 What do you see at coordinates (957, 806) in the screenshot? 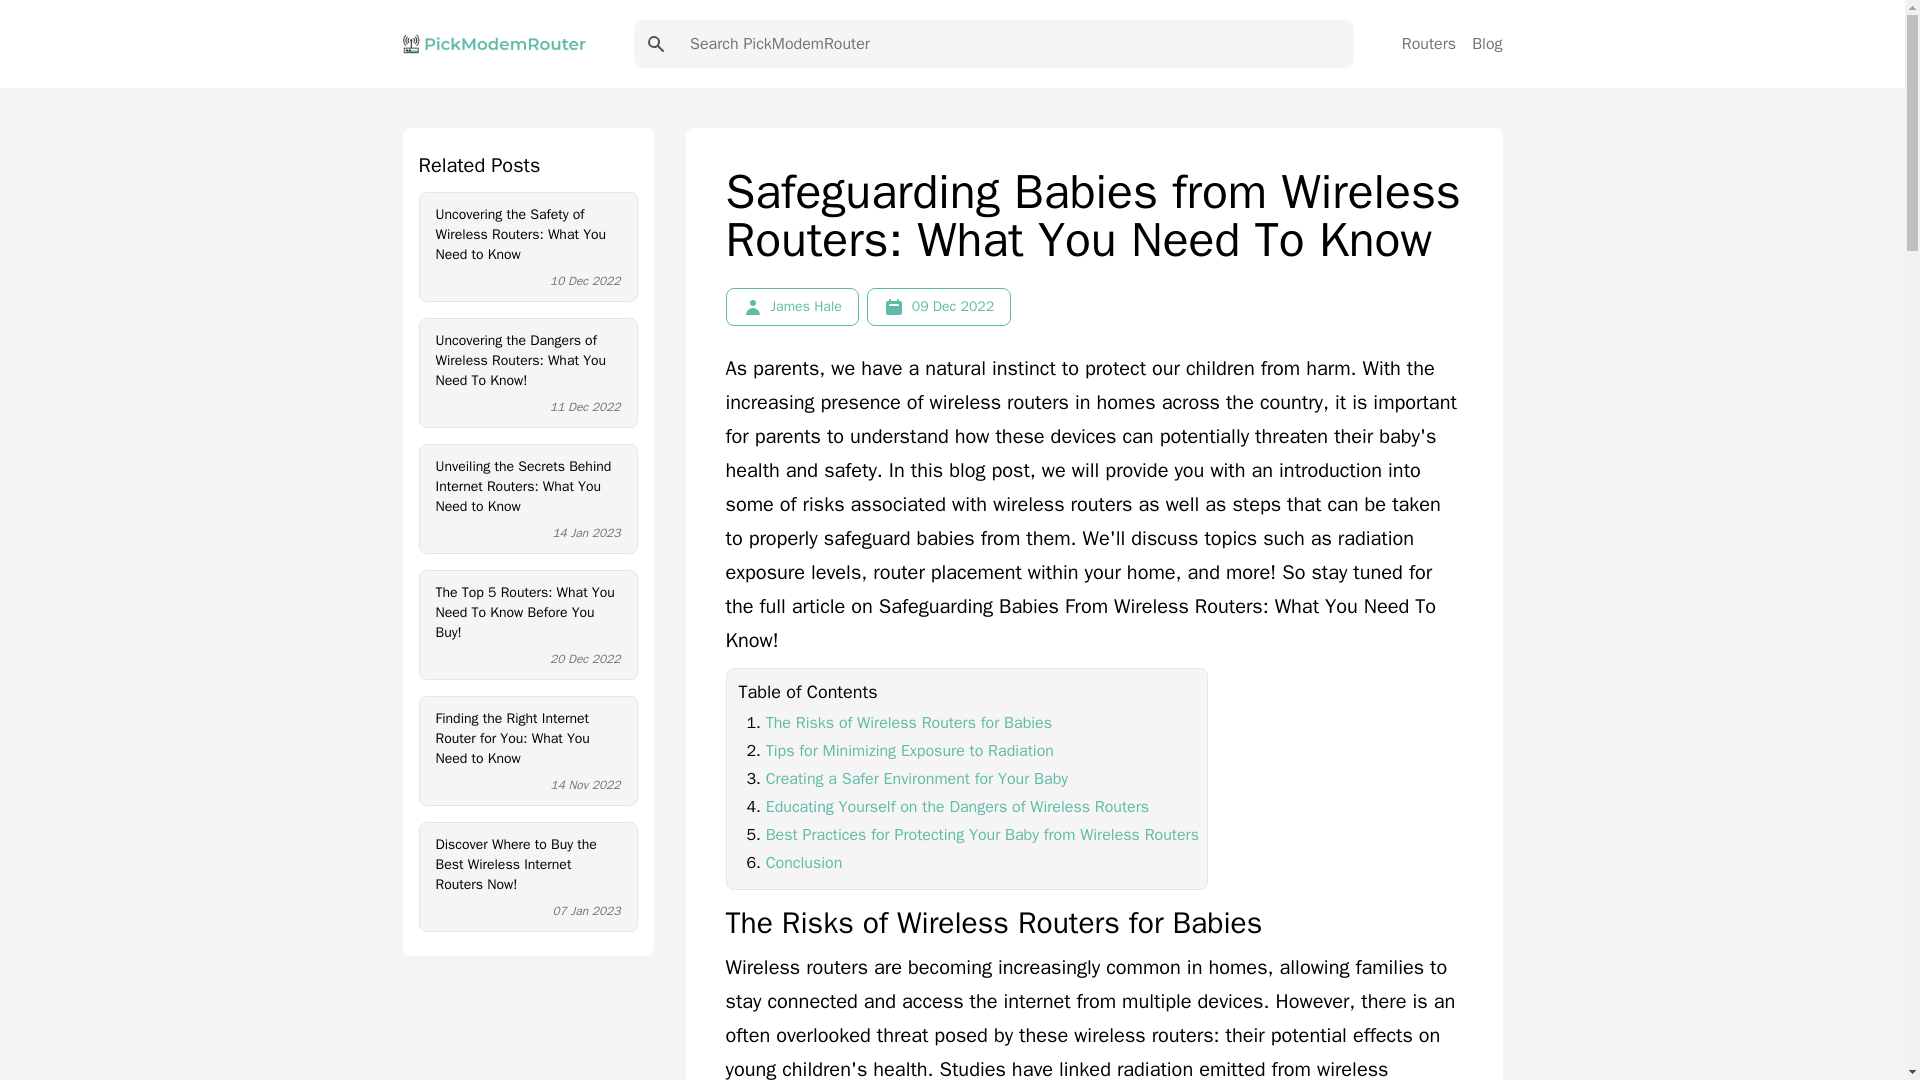
I see `Educating Yourself on the Dangers of Wireless Routers` at bounding box center [957, 806].